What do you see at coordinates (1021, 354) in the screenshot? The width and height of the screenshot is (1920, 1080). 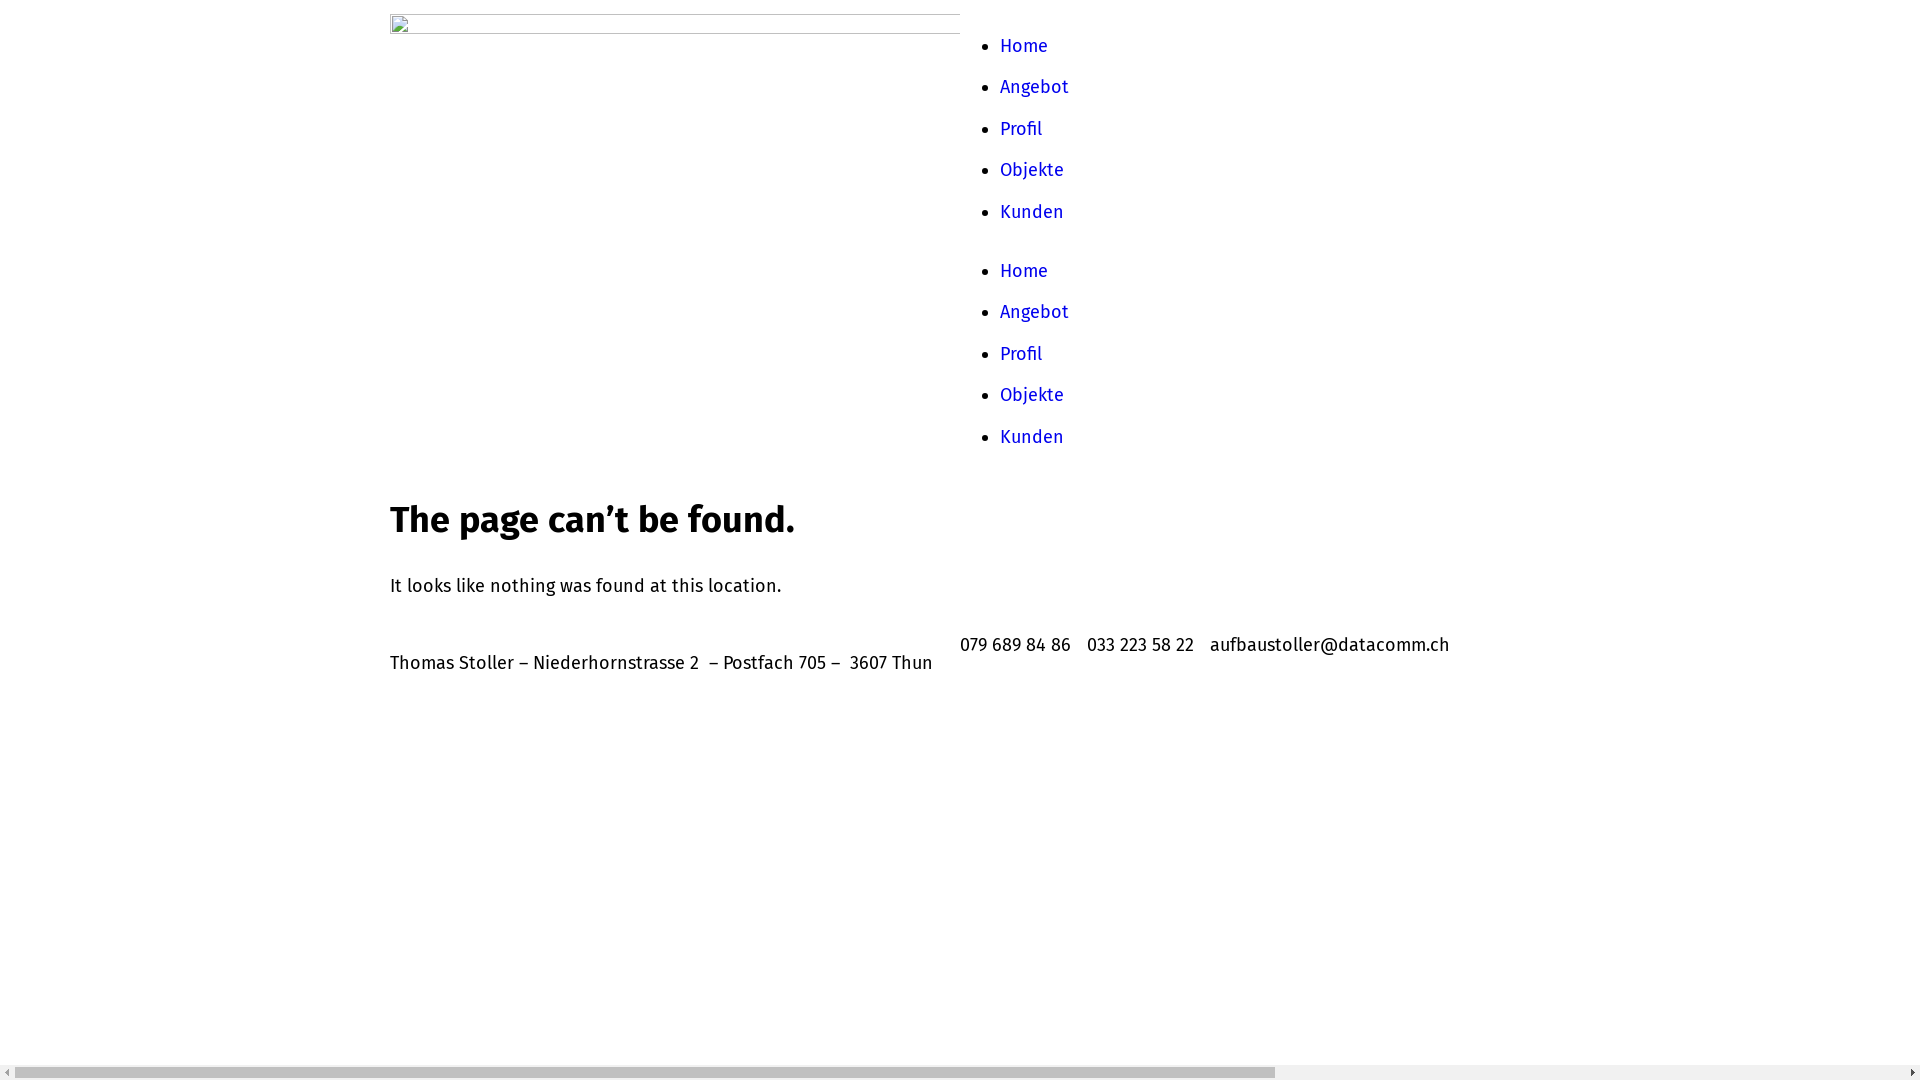 I see `Profil` at bounding box center [1021, 354].